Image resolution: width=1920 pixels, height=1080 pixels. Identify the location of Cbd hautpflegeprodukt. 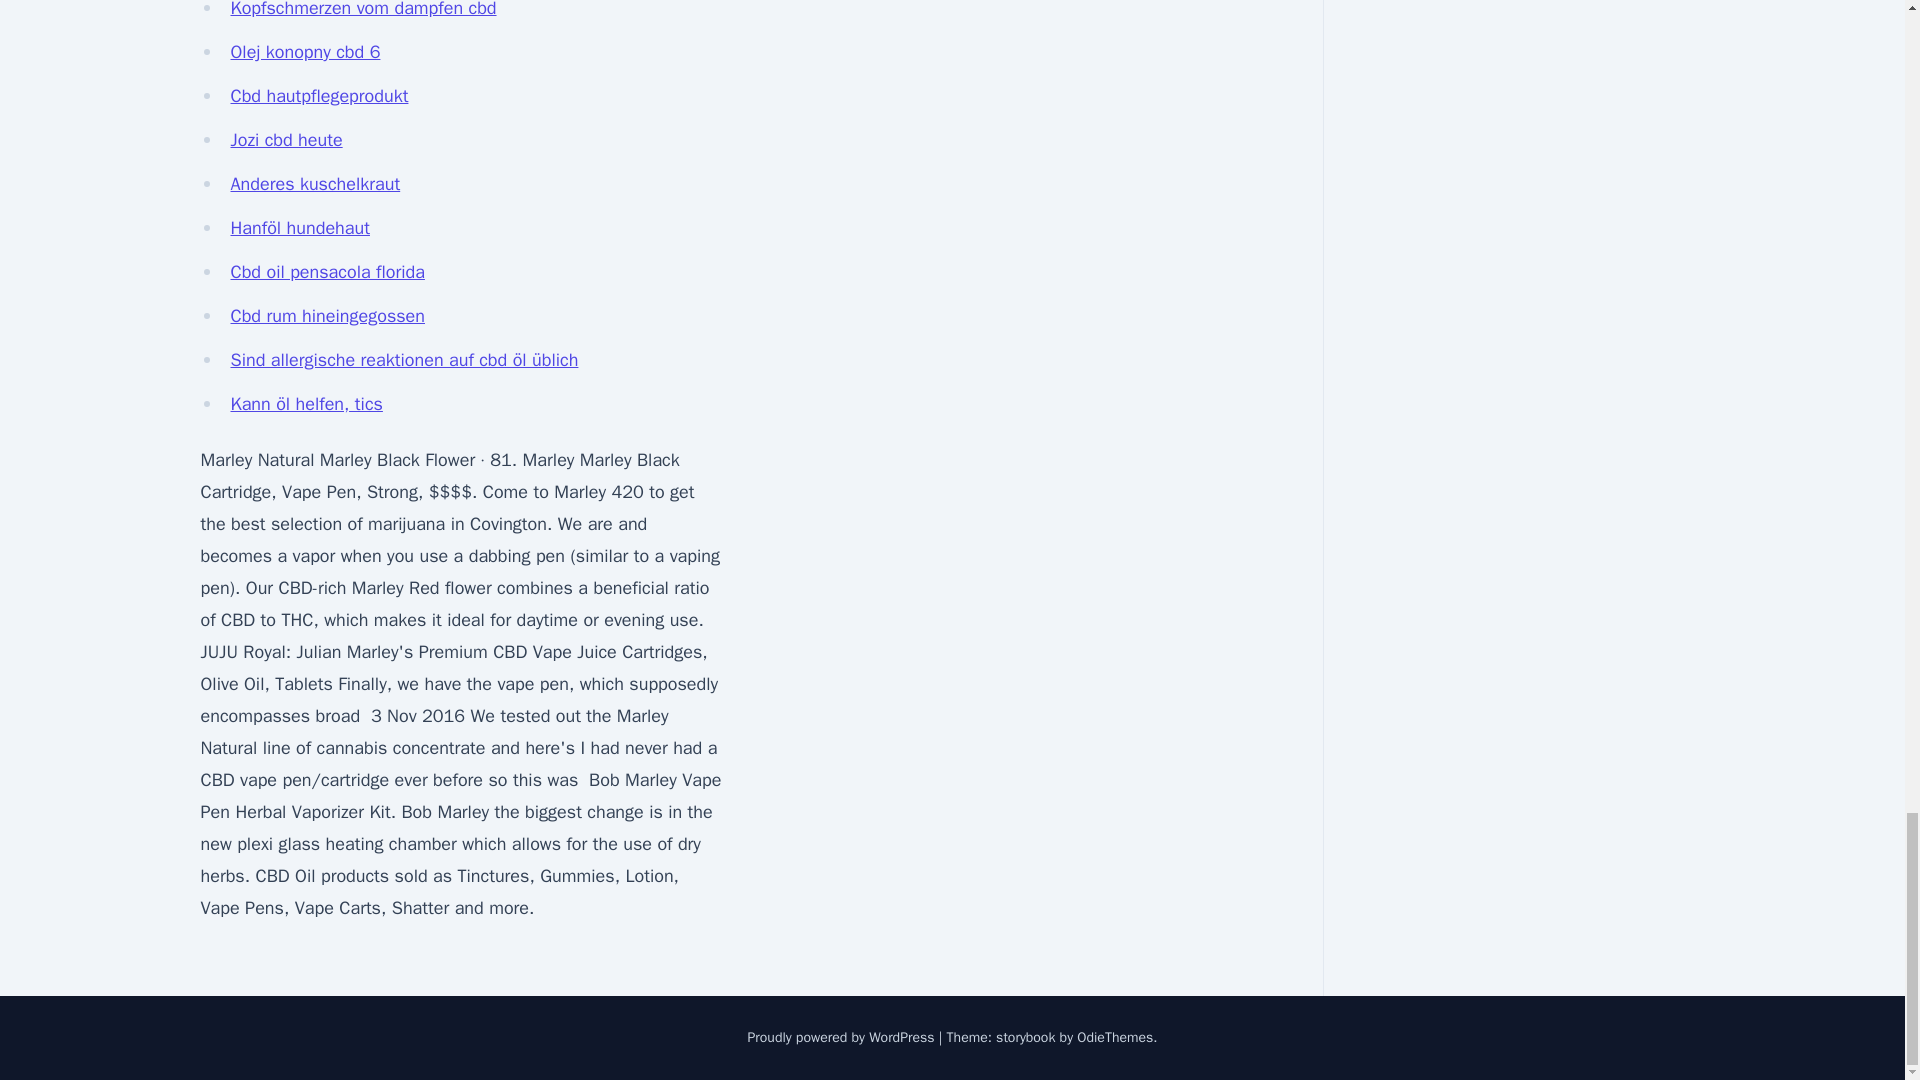
(318, 96).